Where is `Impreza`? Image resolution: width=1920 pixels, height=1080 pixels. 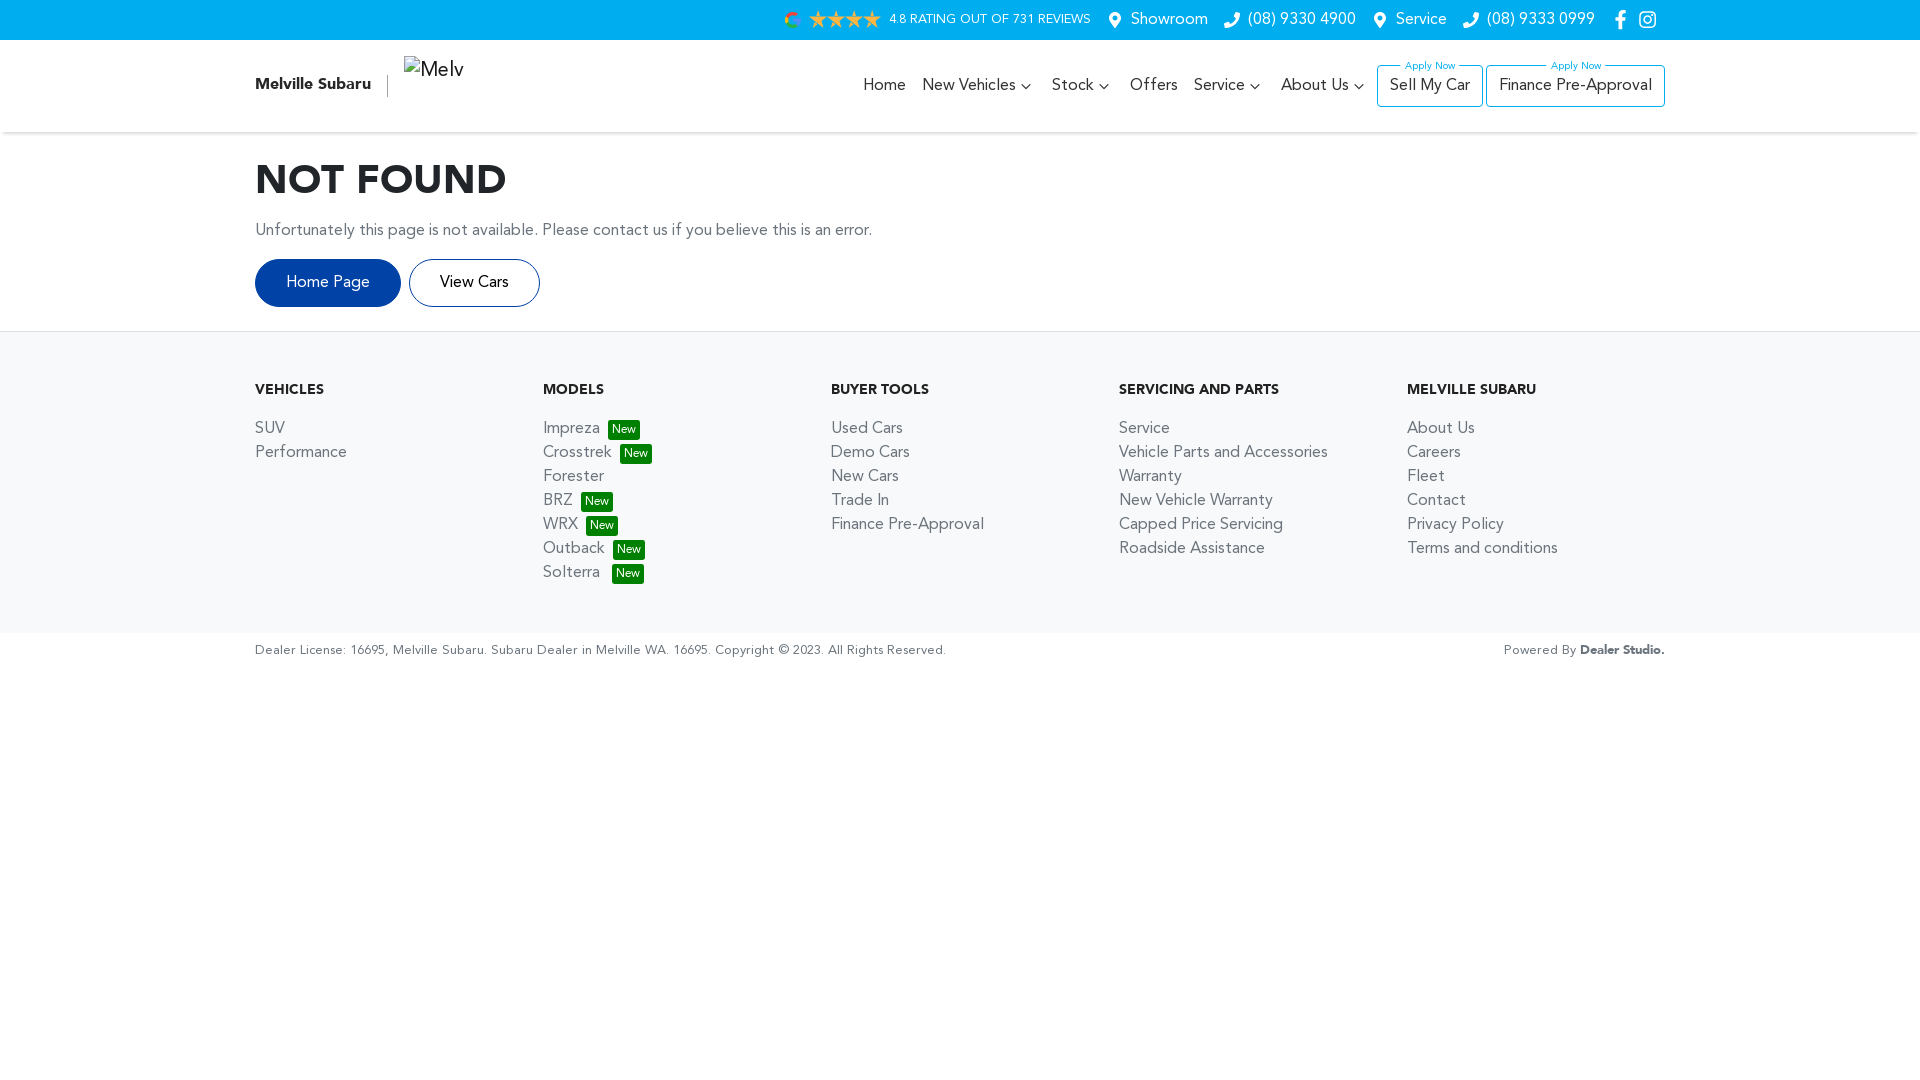
Impreza is located at coordinates (592, 429).